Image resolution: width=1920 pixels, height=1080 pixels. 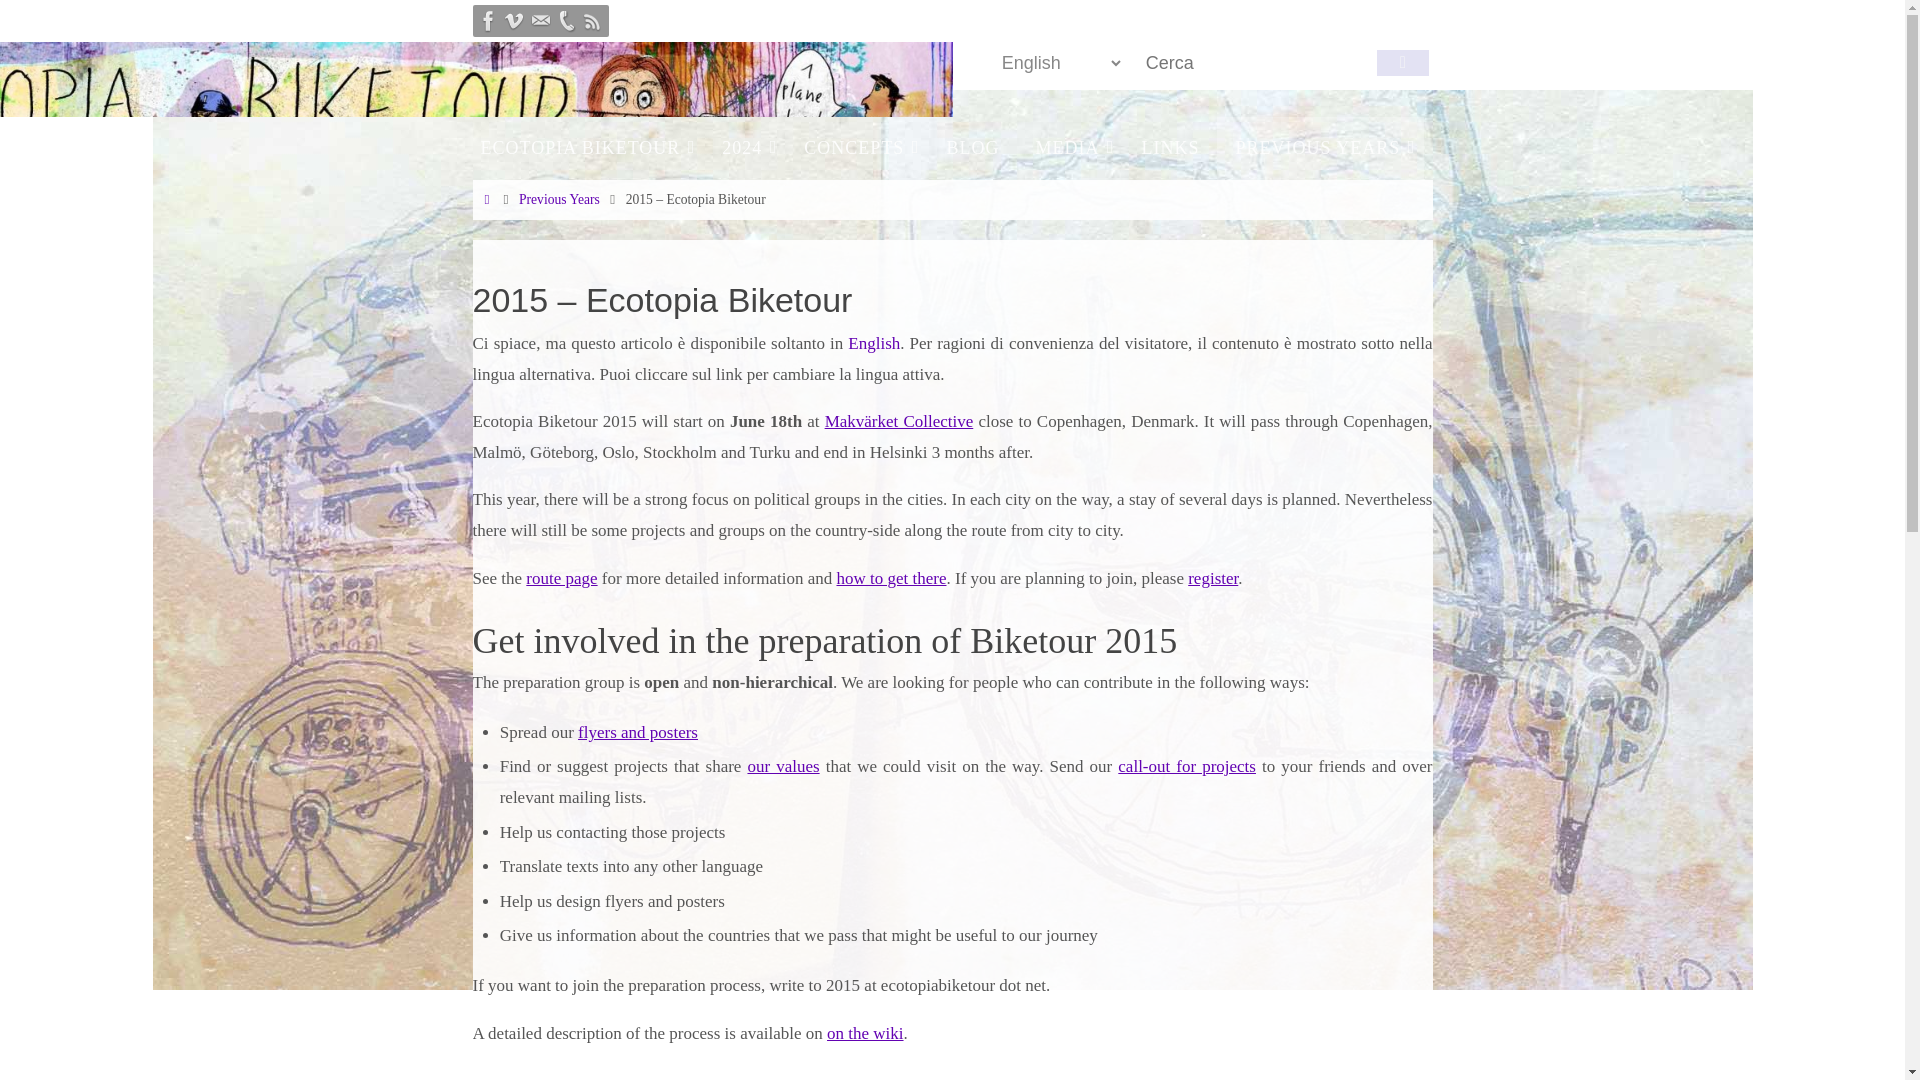 What do you see at coordinates (540, 20) in the screenshot?
I see `Mail` at bounding box center [540, 20].